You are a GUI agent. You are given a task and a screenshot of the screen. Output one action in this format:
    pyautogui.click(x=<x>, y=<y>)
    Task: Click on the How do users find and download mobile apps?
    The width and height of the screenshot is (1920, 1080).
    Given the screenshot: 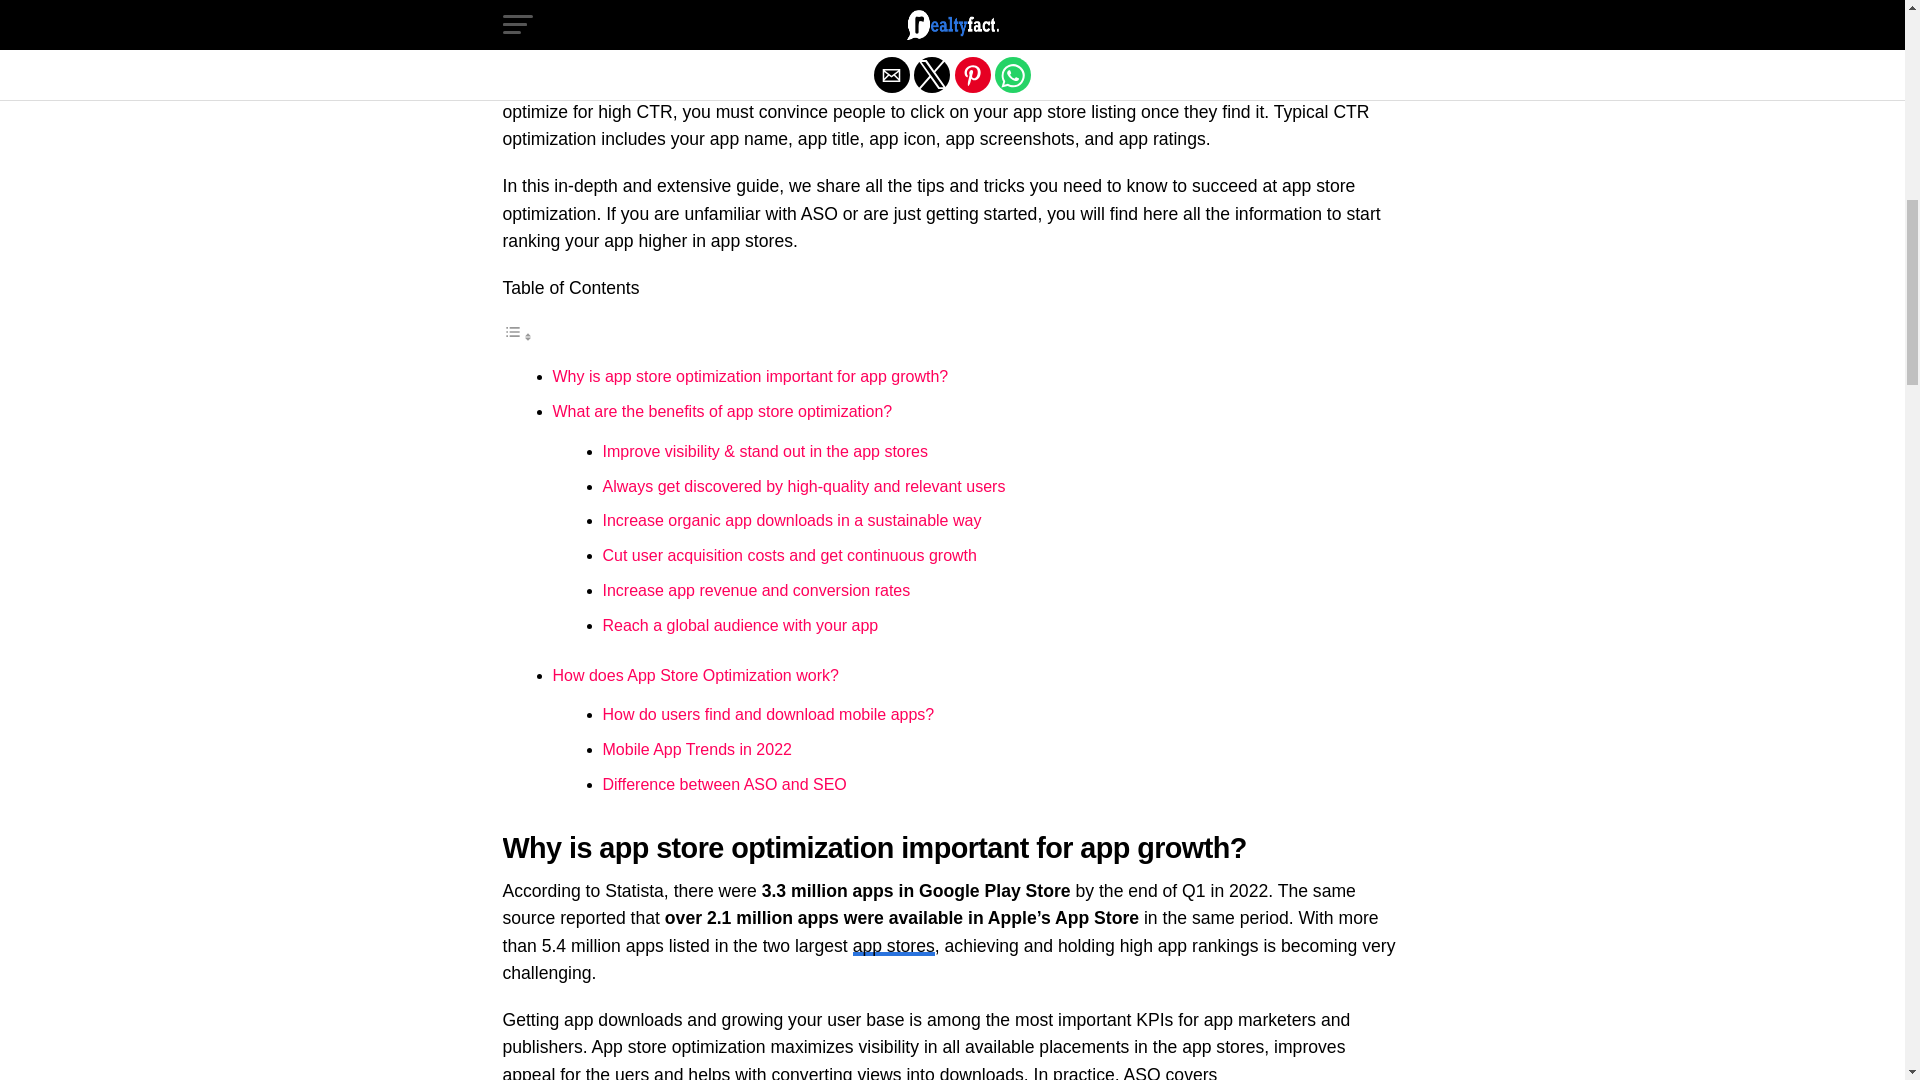 What is the action you would take?
    pyautogui.click(x=768, y=714)
    